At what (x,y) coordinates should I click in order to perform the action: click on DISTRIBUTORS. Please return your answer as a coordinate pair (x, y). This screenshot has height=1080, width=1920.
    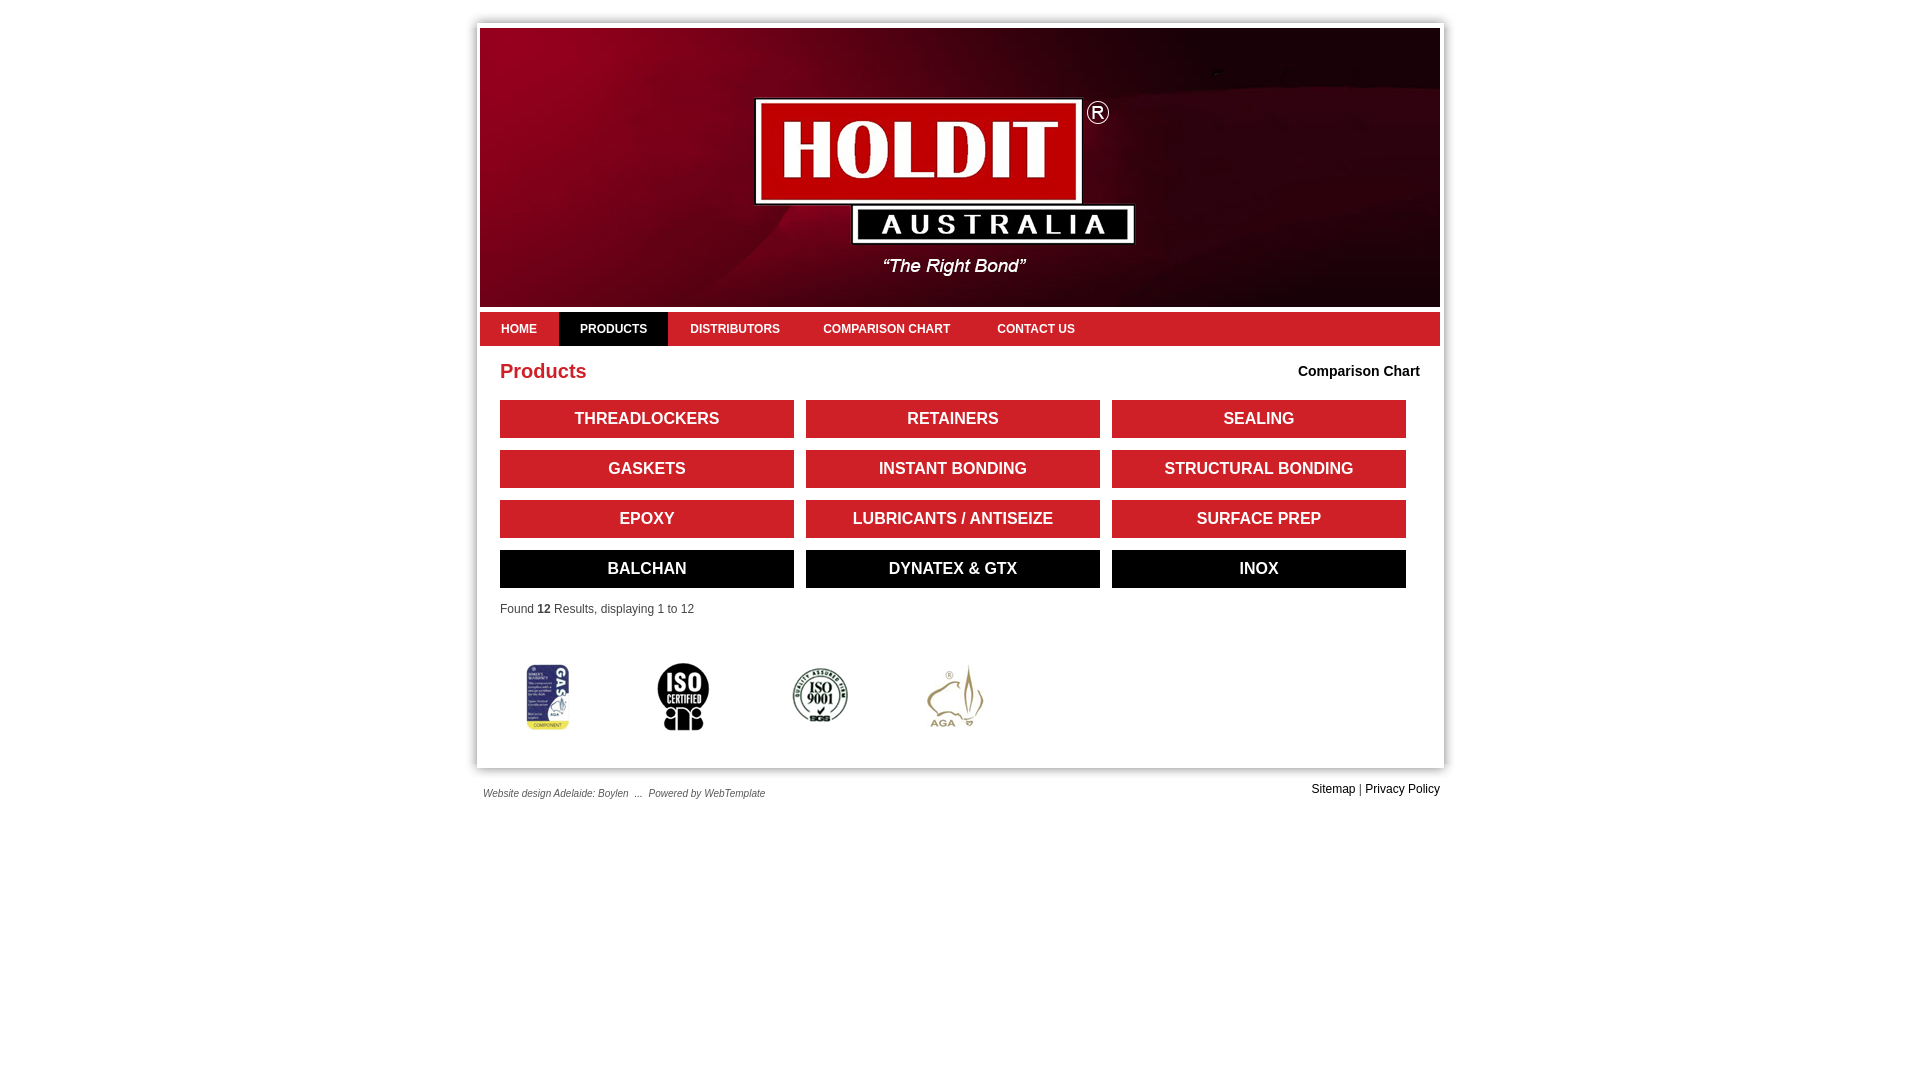
    Looking at the image, I should click on (735, 328).